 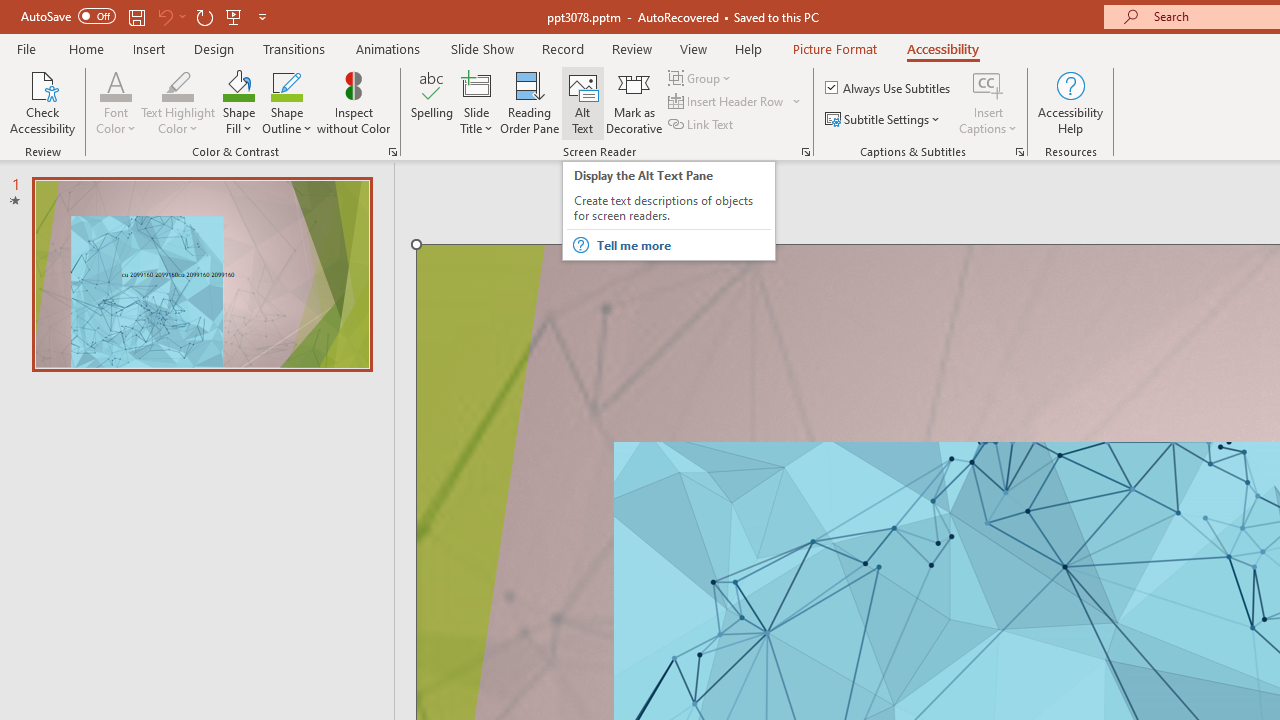 What do you see at coordinates (1070, 102) in the screenshot?
I see `Accessibility Help` at bounding box center [1070, 102].